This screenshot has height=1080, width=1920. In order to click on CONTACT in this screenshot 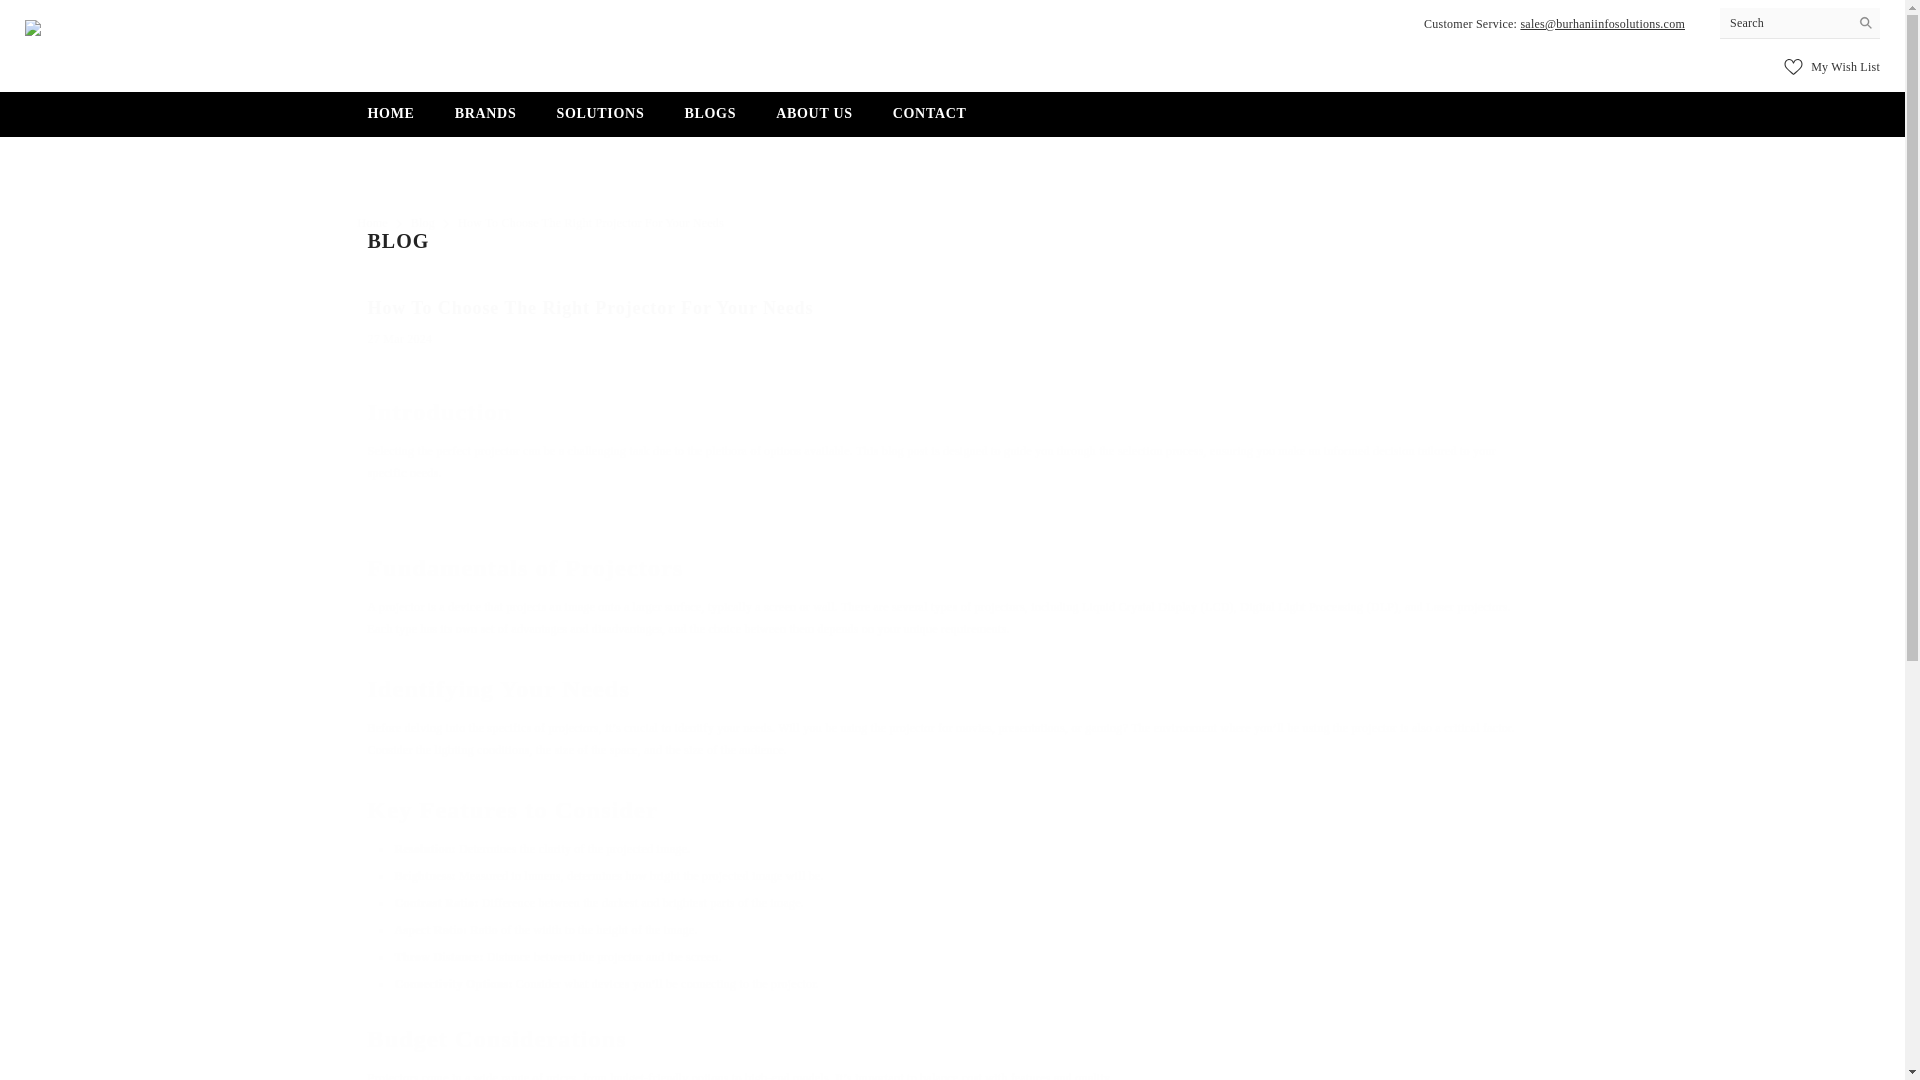, I will do `click(422, 223)`.